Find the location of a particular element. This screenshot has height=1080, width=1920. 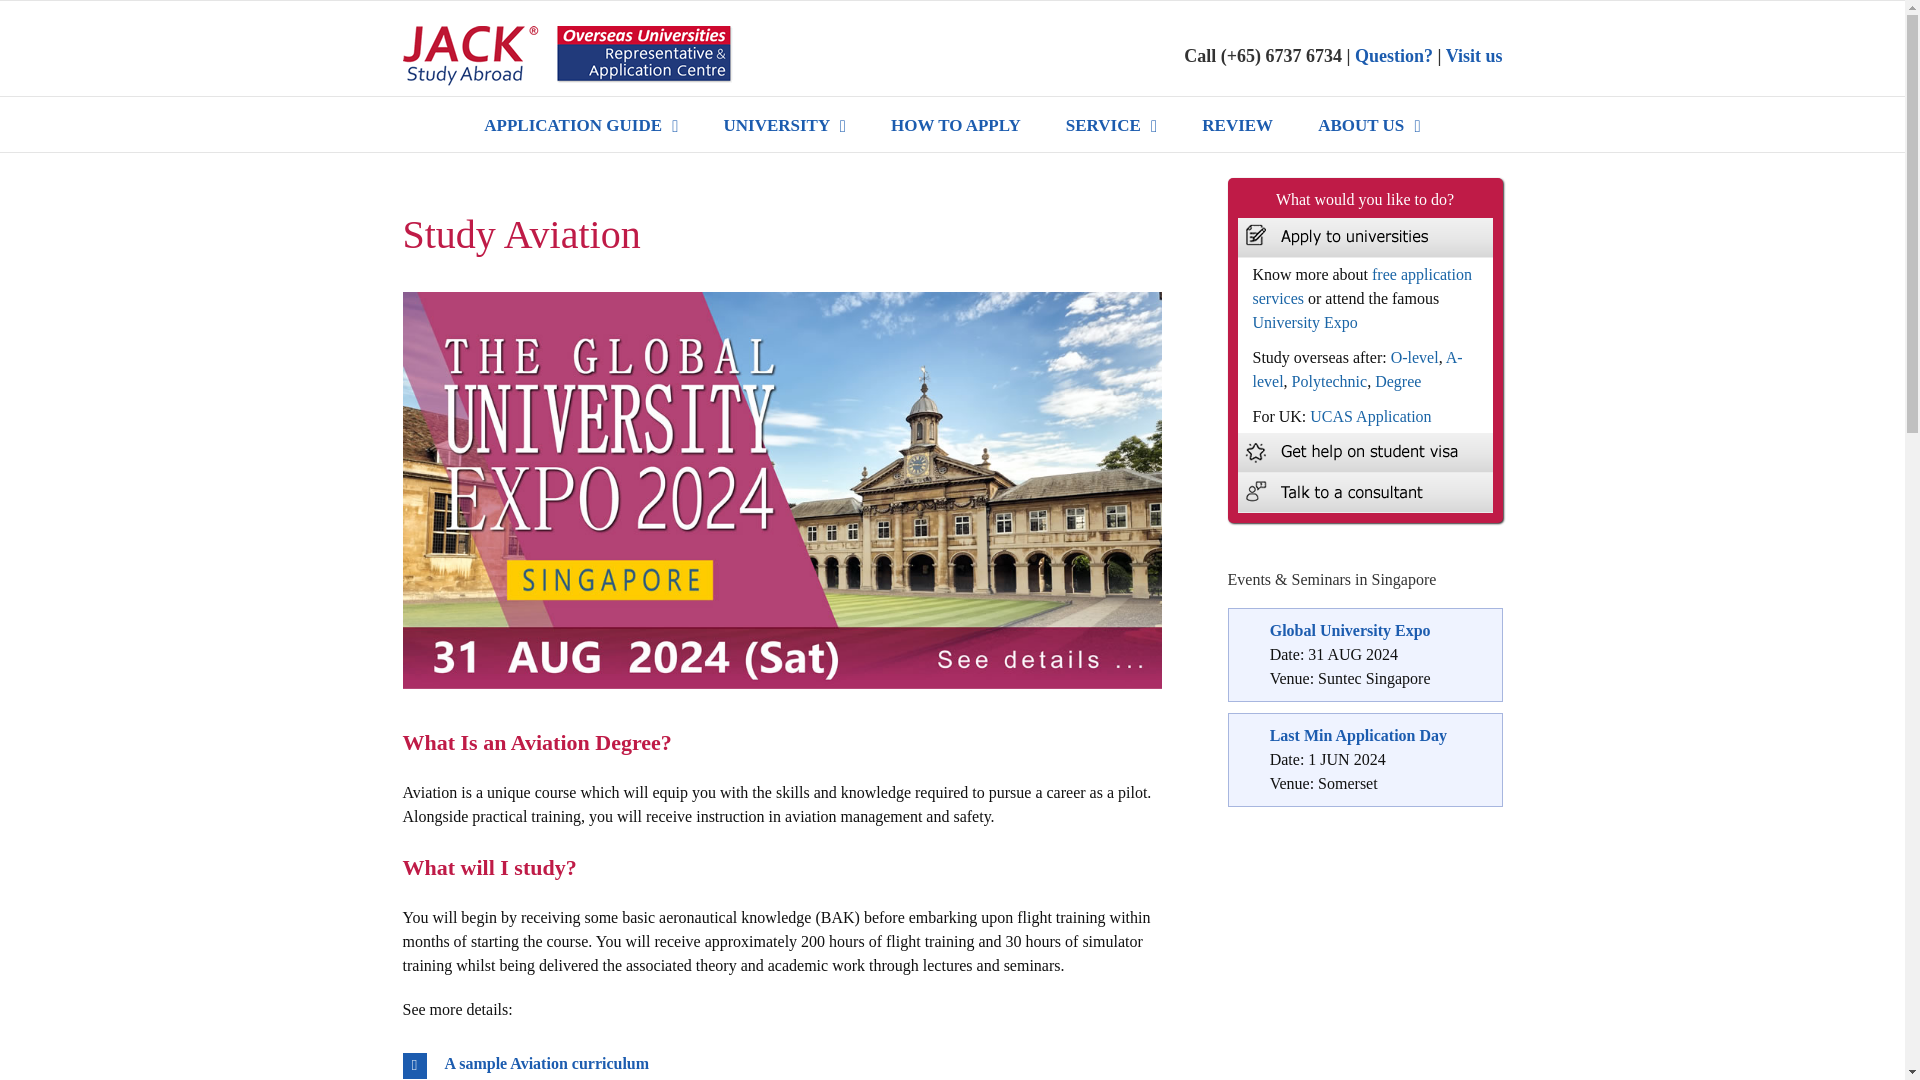

Question? is located at coordinates (1394, 56).